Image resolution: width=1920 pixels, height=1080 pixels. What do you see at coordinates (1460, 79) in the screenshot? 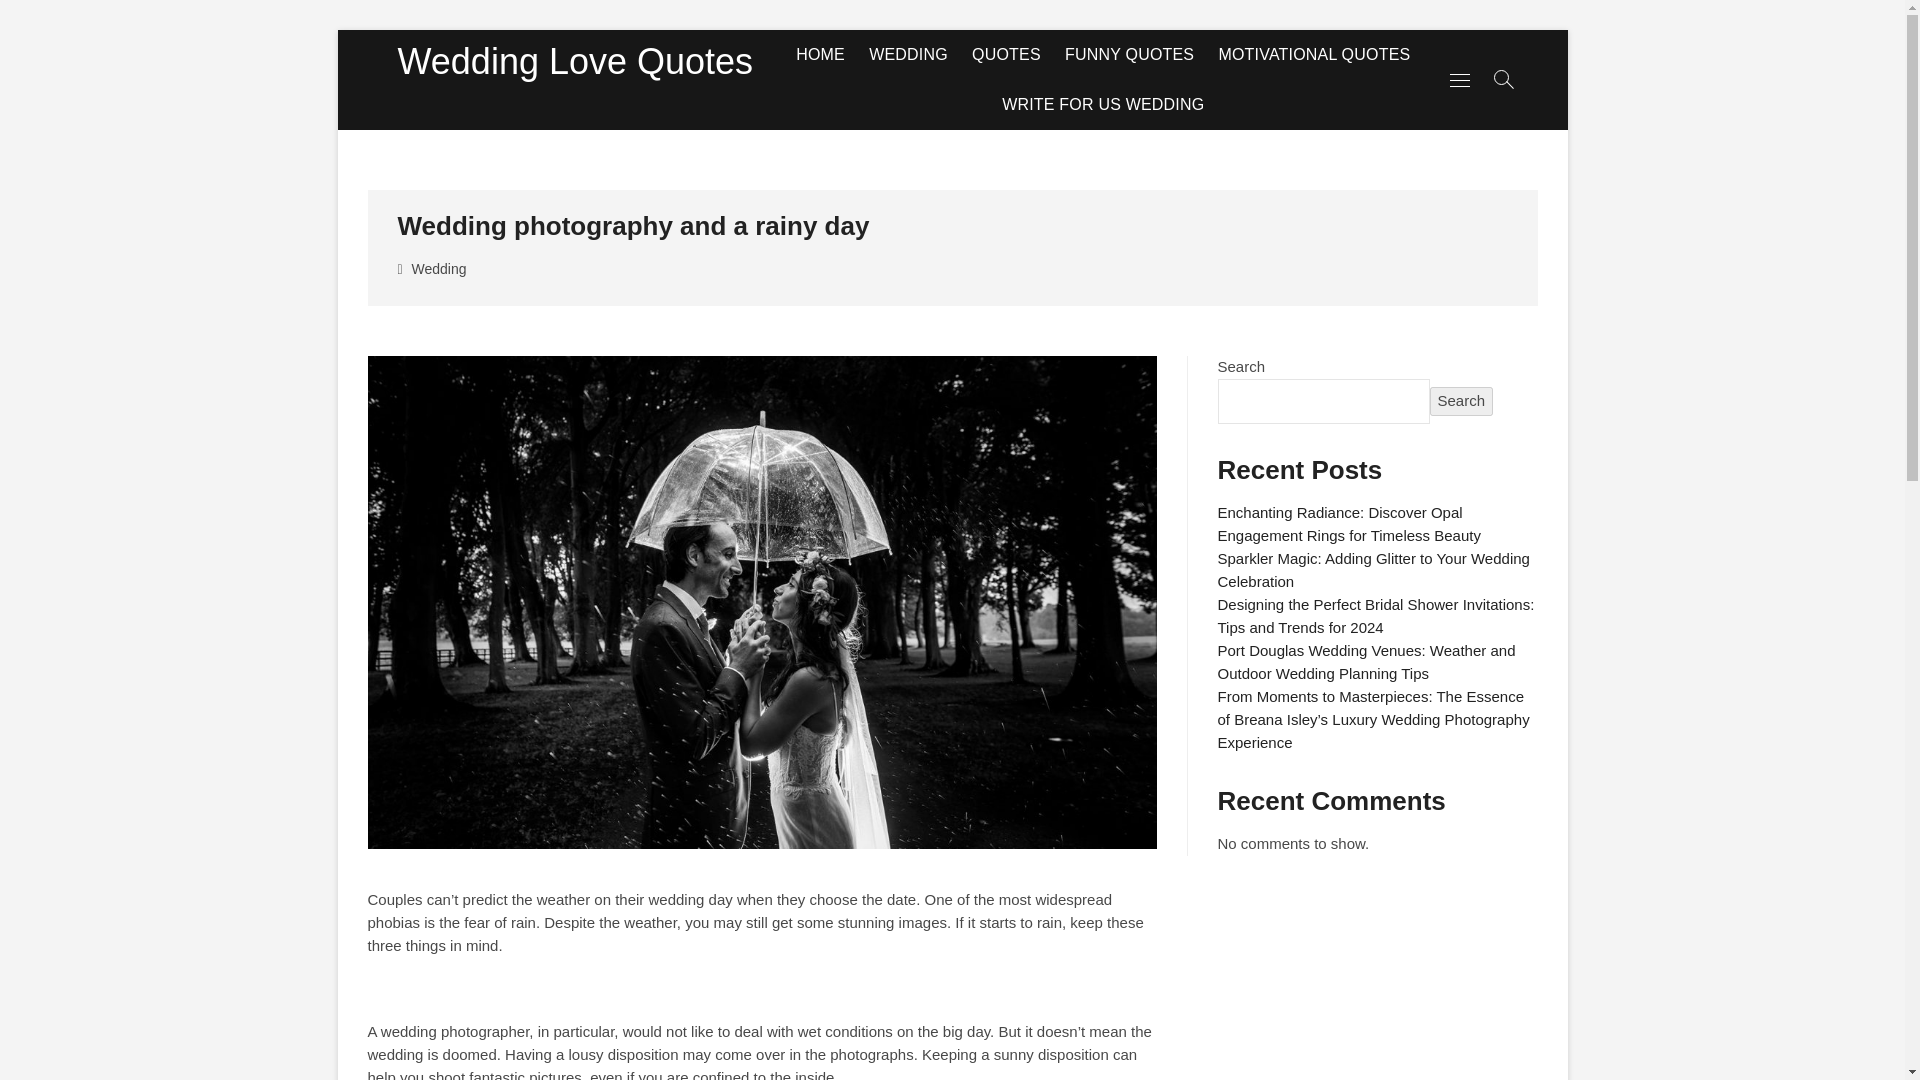
I see `Menu Button` at bounding box center [1460, 79].